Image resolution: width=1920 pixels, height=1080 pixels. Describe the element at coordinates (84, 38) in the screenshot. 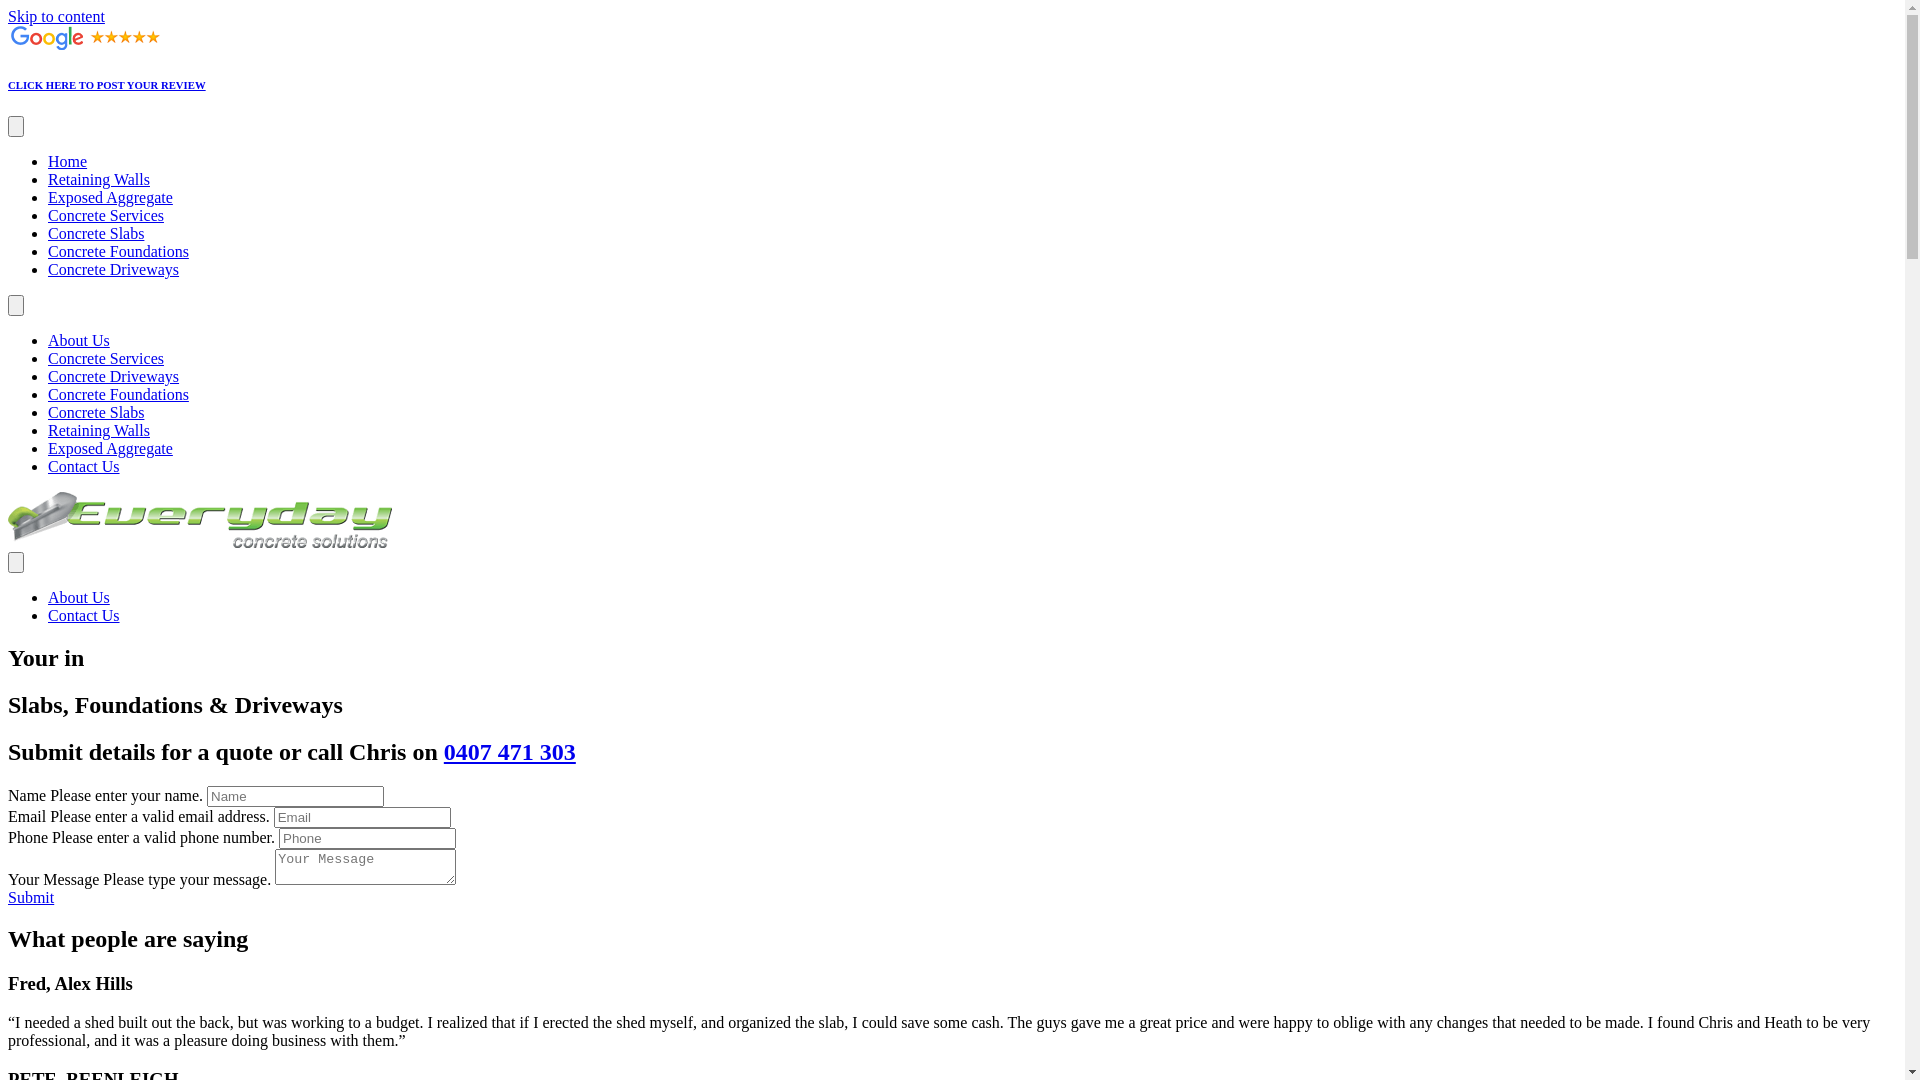

I see `google` at that location.